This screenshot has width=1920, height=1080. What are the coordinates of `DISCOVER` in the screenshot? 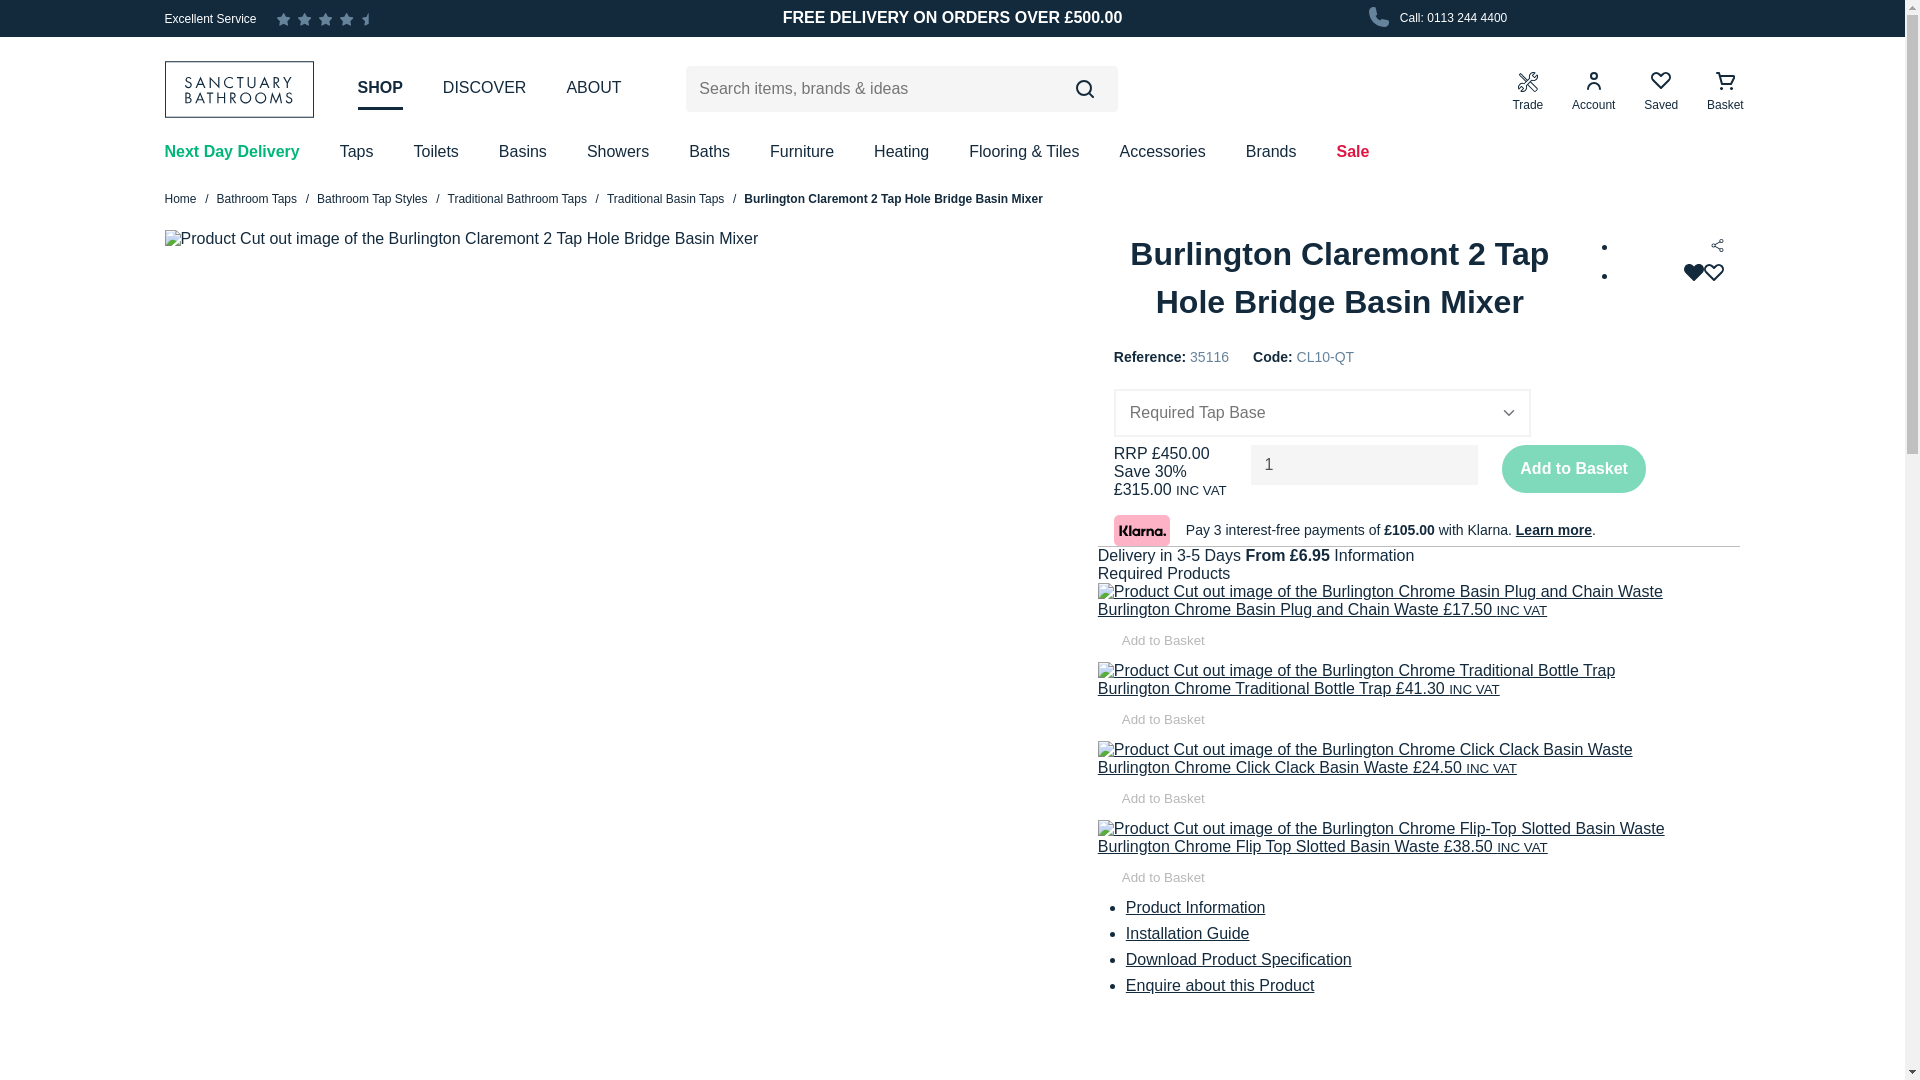 It's located at (484, 88).